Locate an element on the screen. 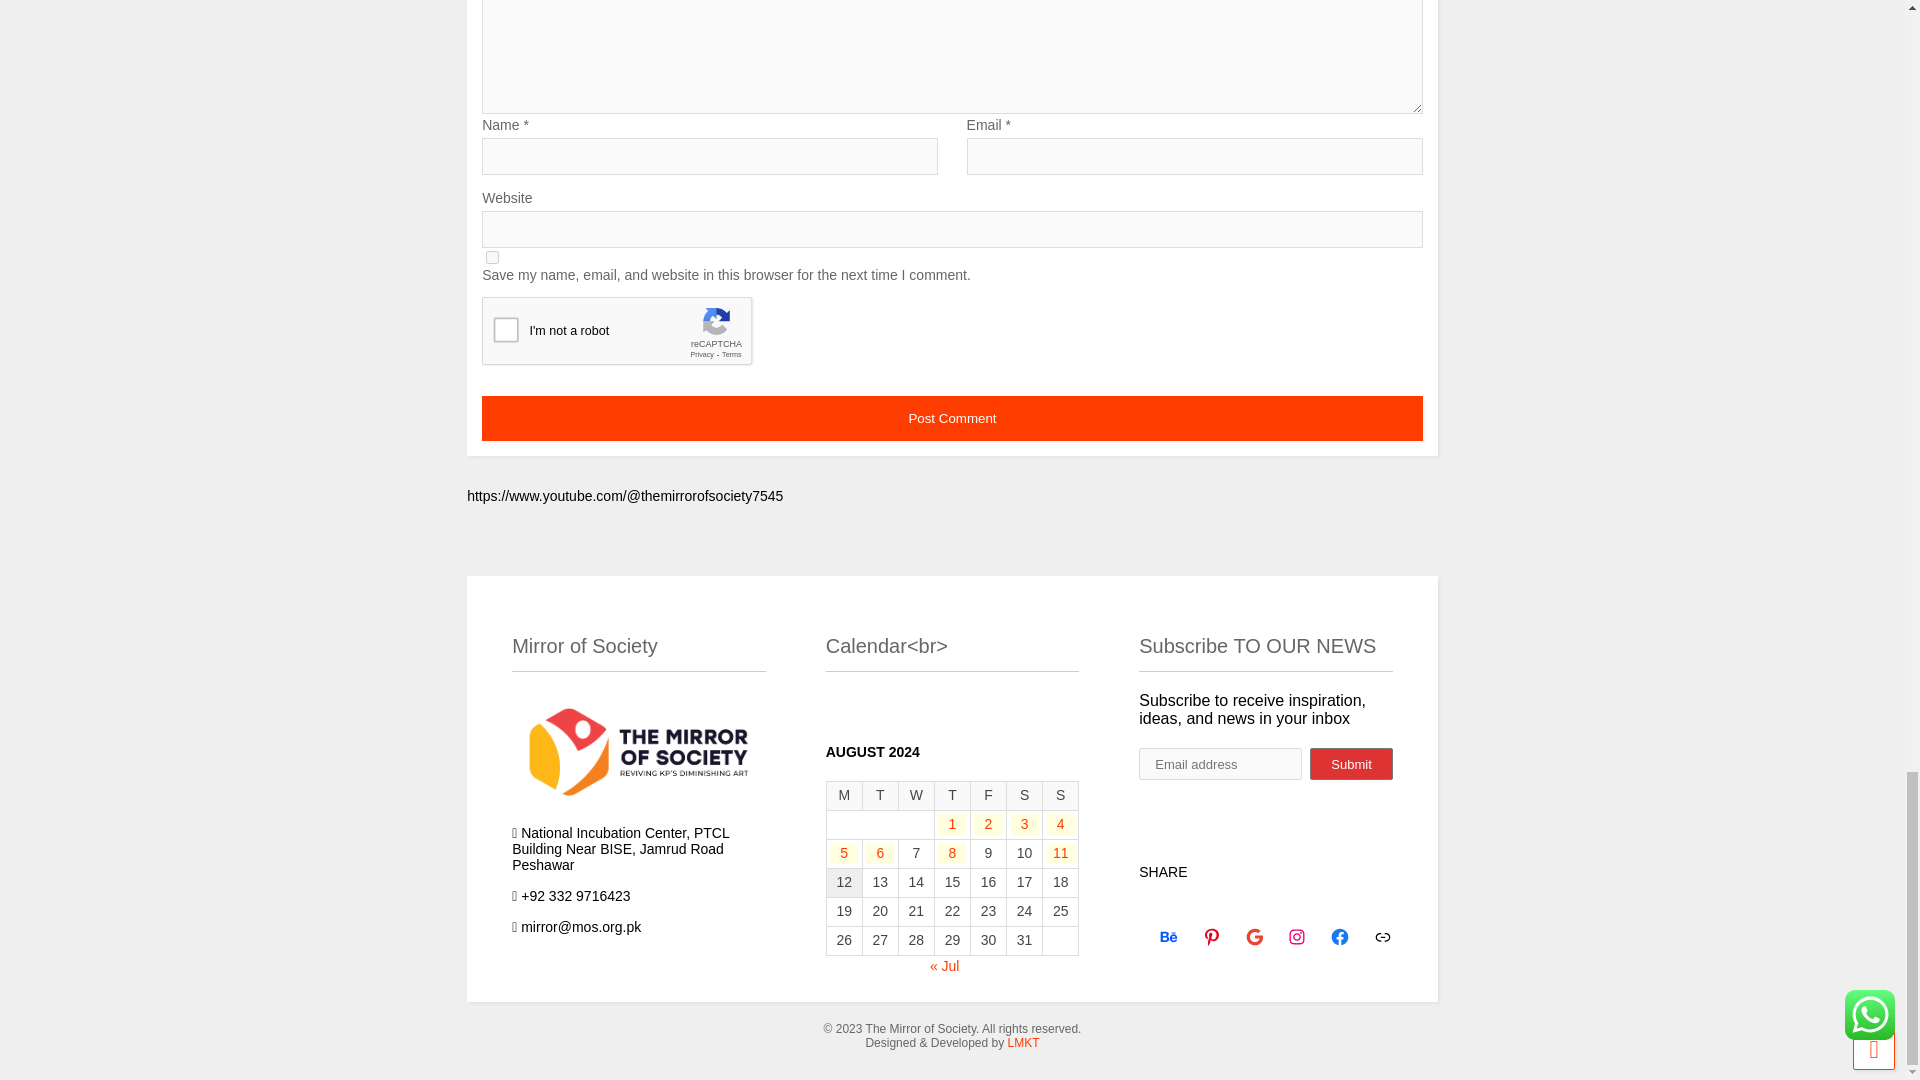  Submit is located at coordinates (1350, 764).